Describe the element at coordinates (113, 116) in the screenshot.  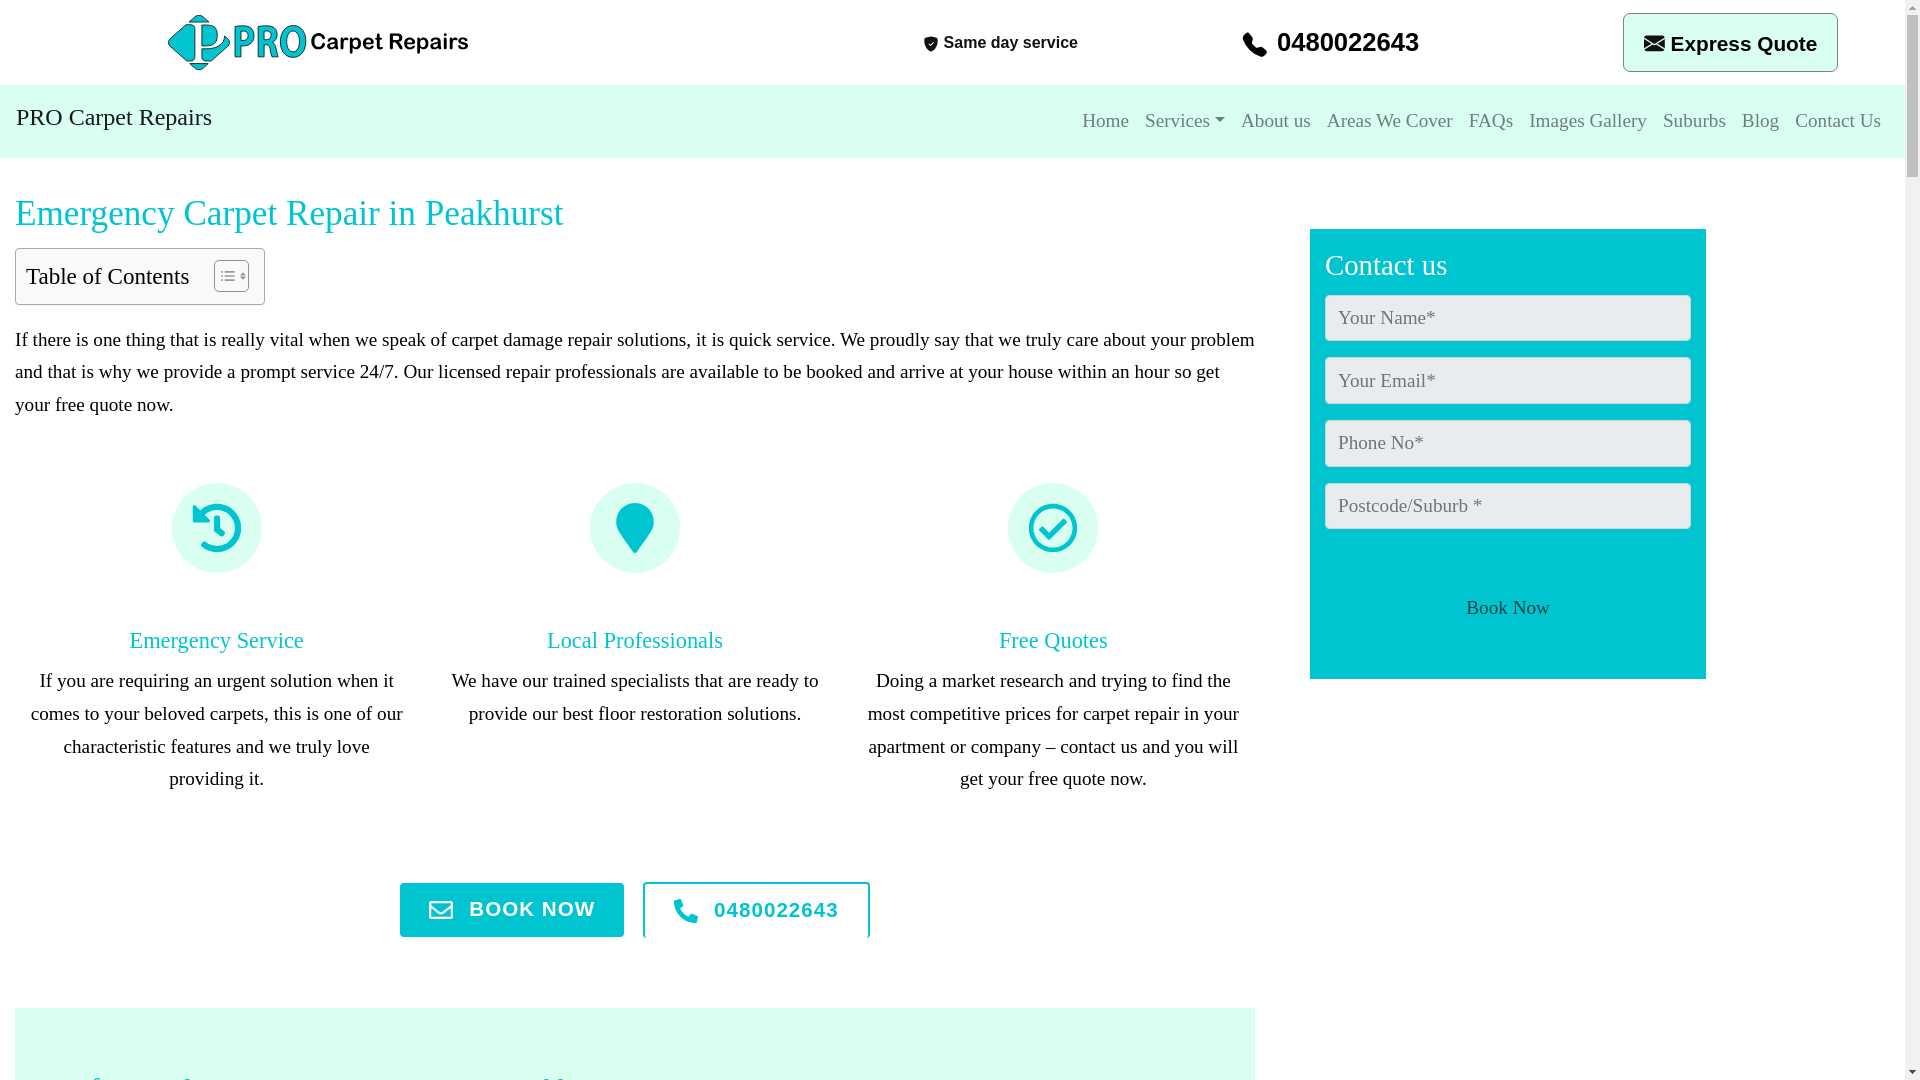
I see `PRO Carpet Repairs` at that location.